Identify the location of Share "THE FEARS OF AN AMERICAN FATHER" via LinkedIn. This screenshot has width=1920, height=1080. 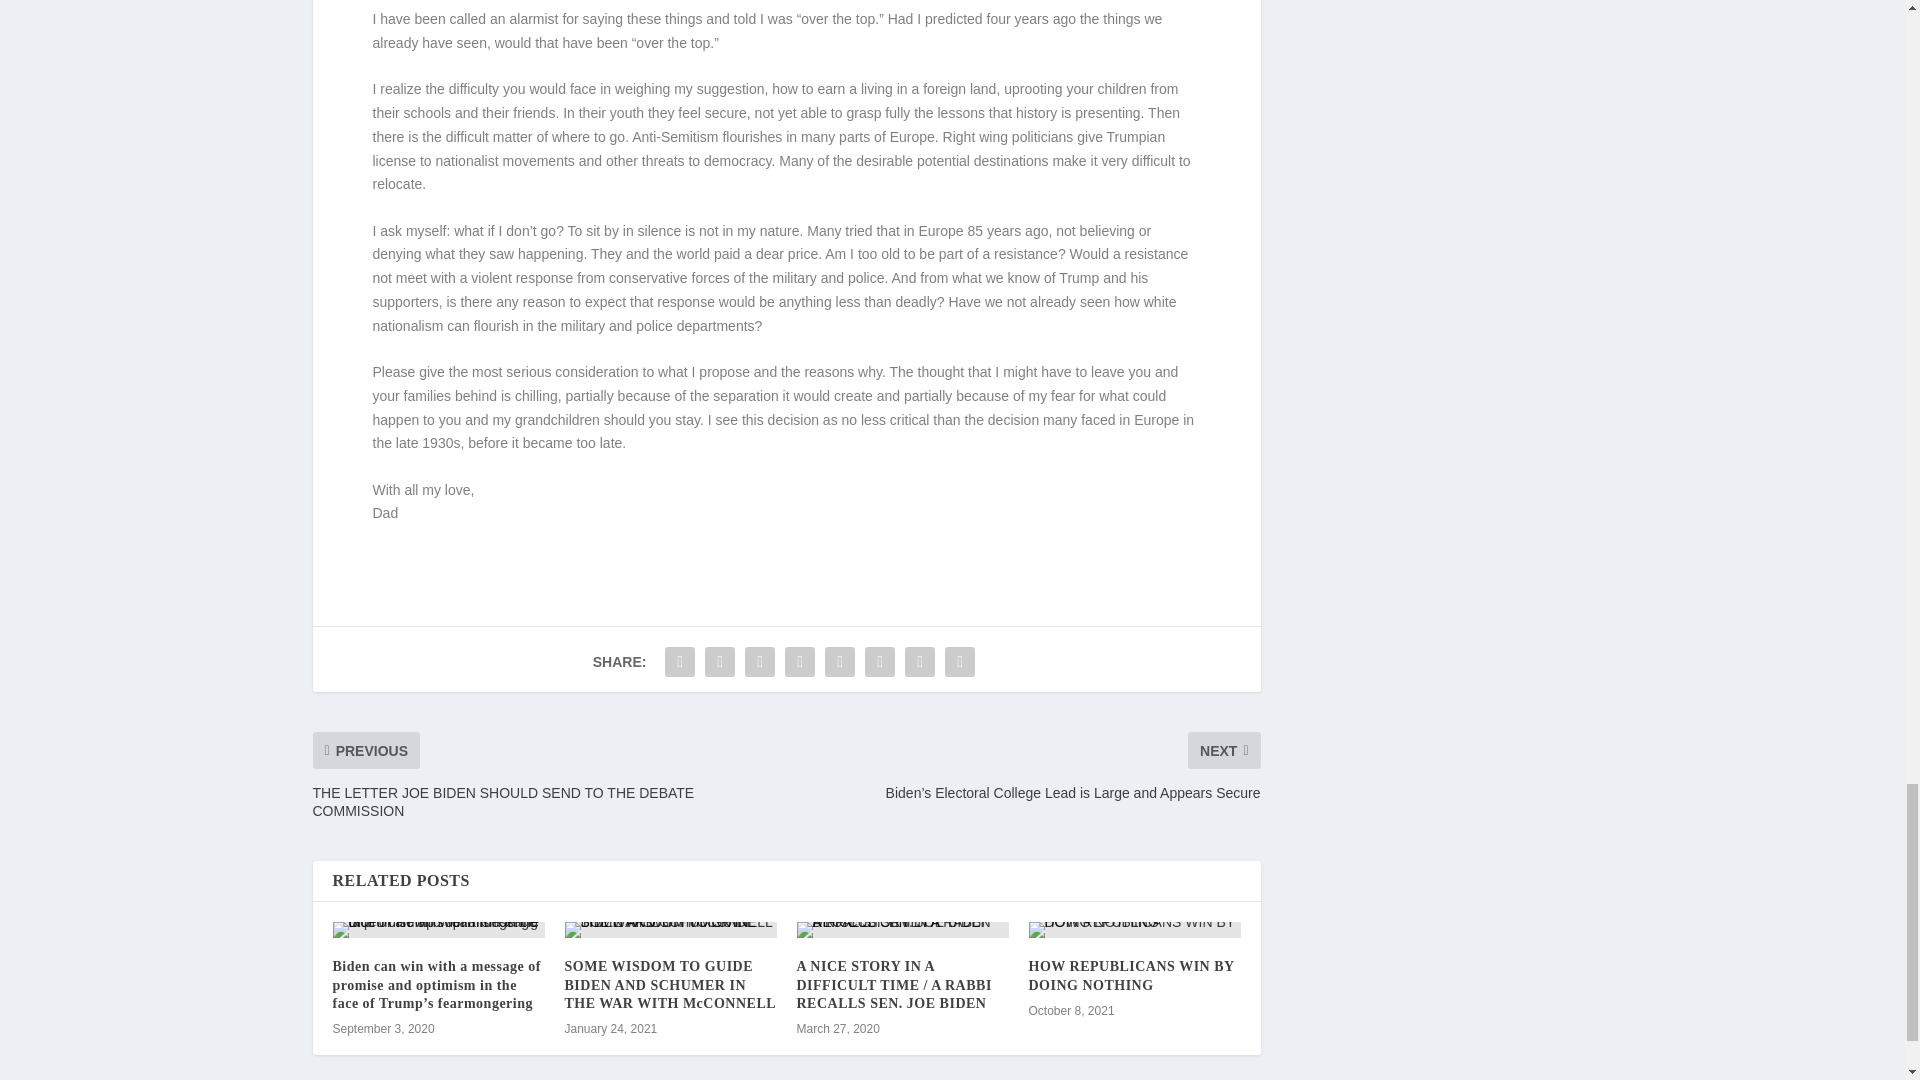
(840, 661).